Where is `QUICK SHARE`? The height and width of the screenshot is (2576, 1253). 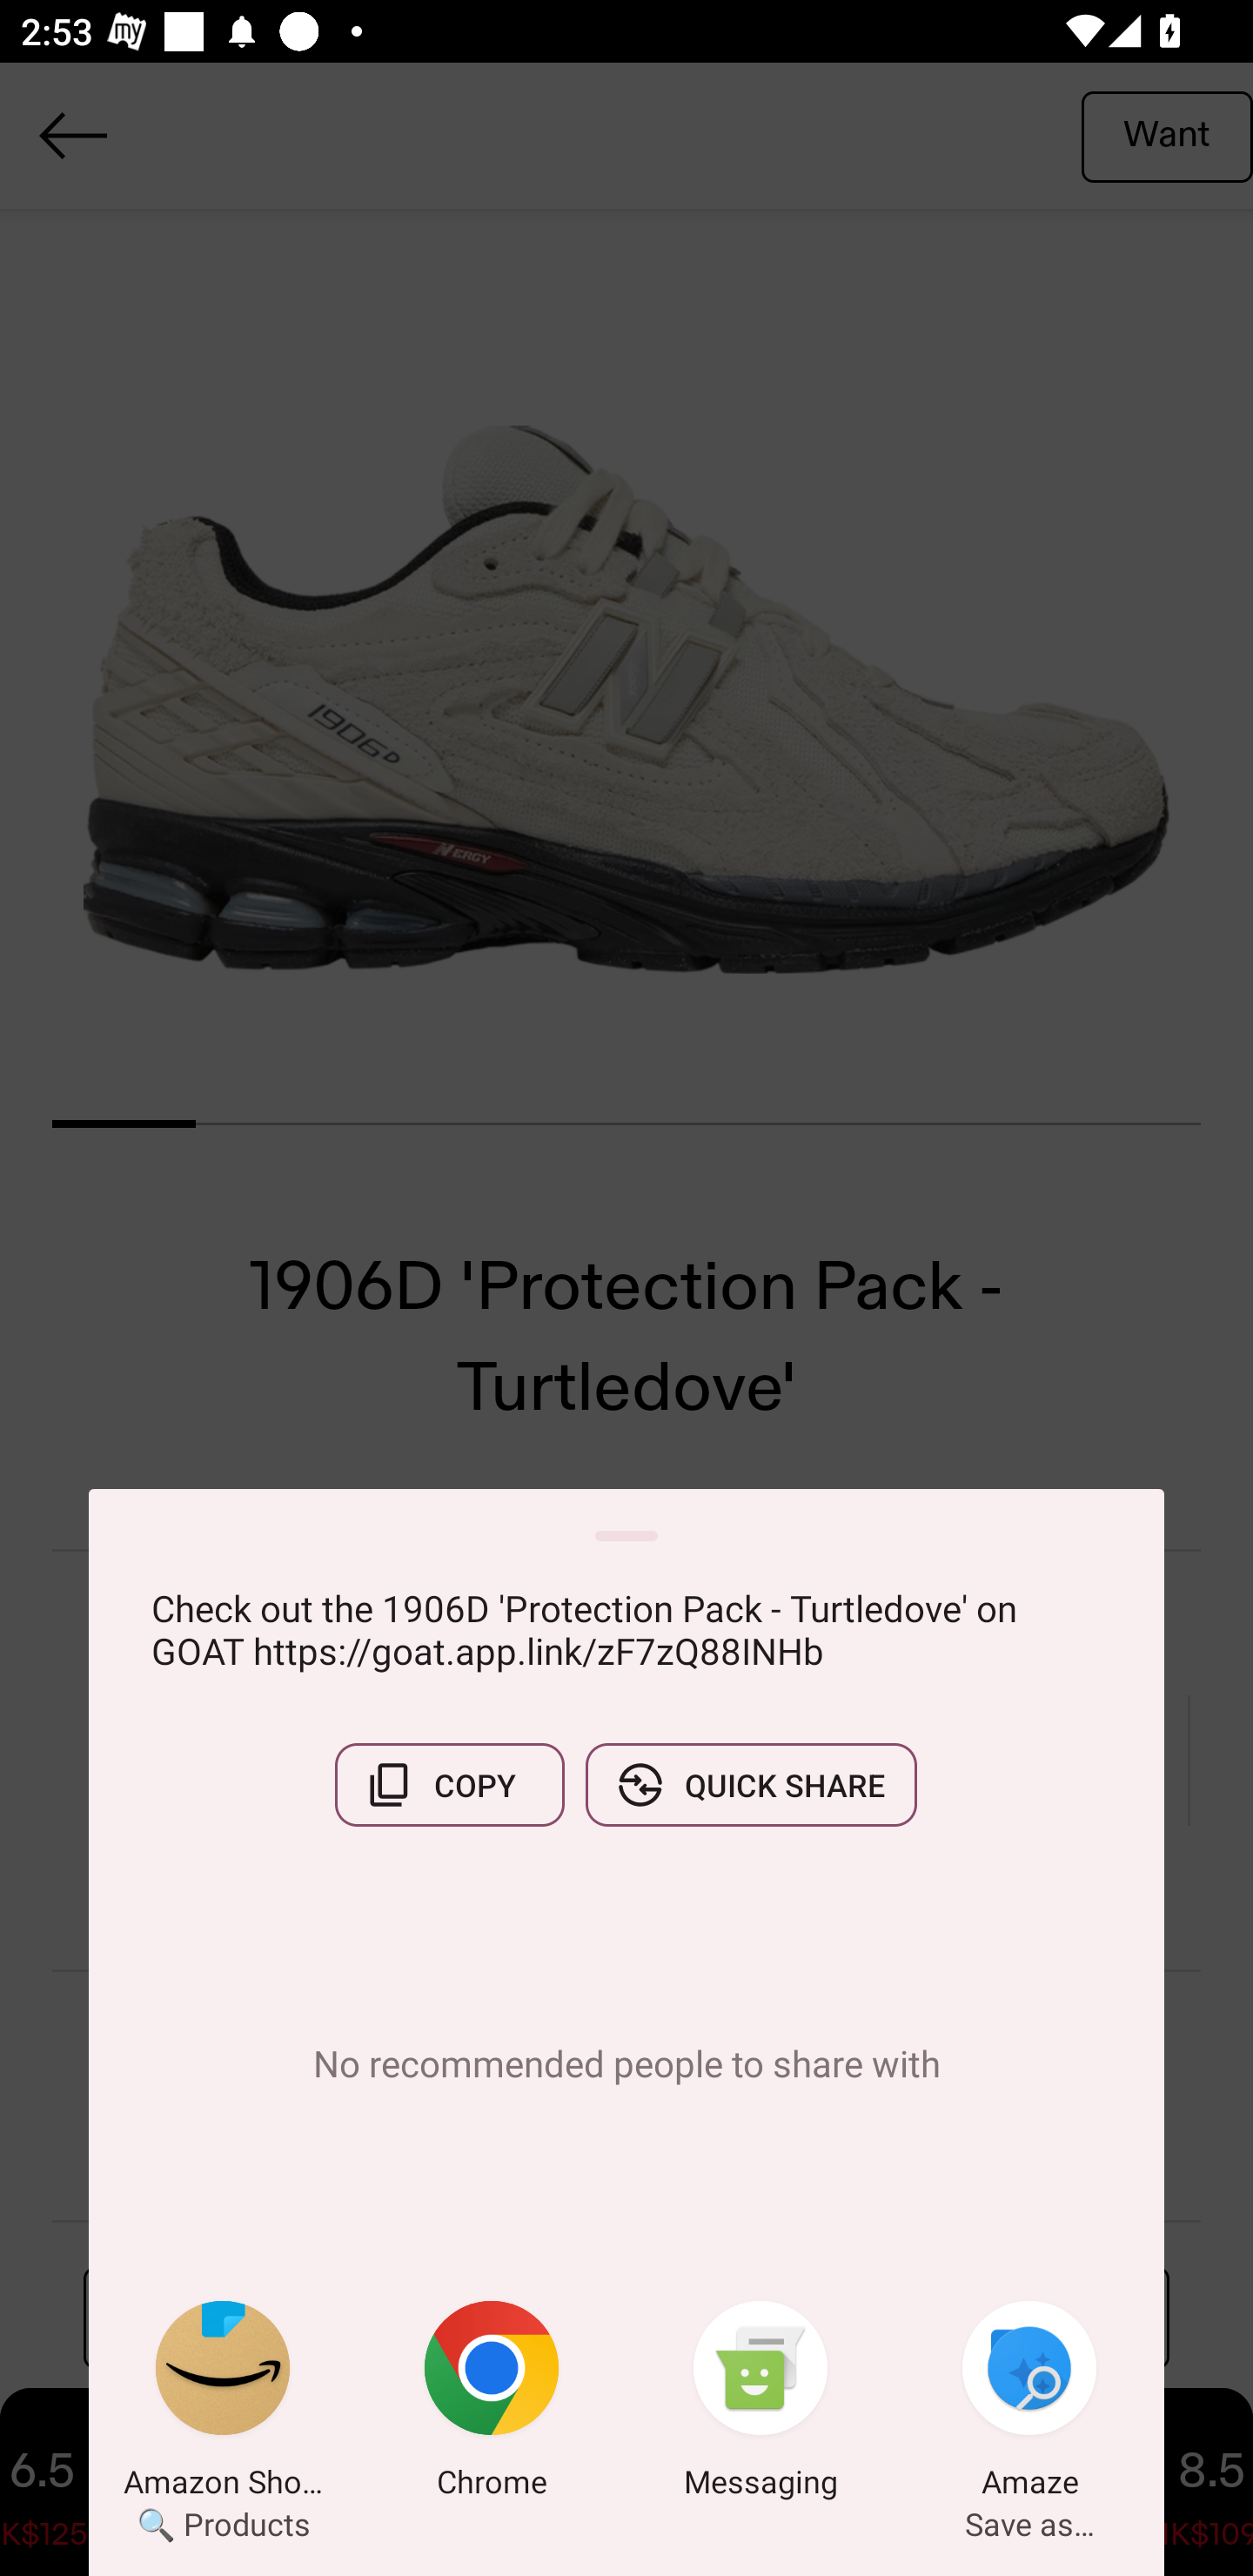 QUICK SHARE is located at coordinates (751, 1785).